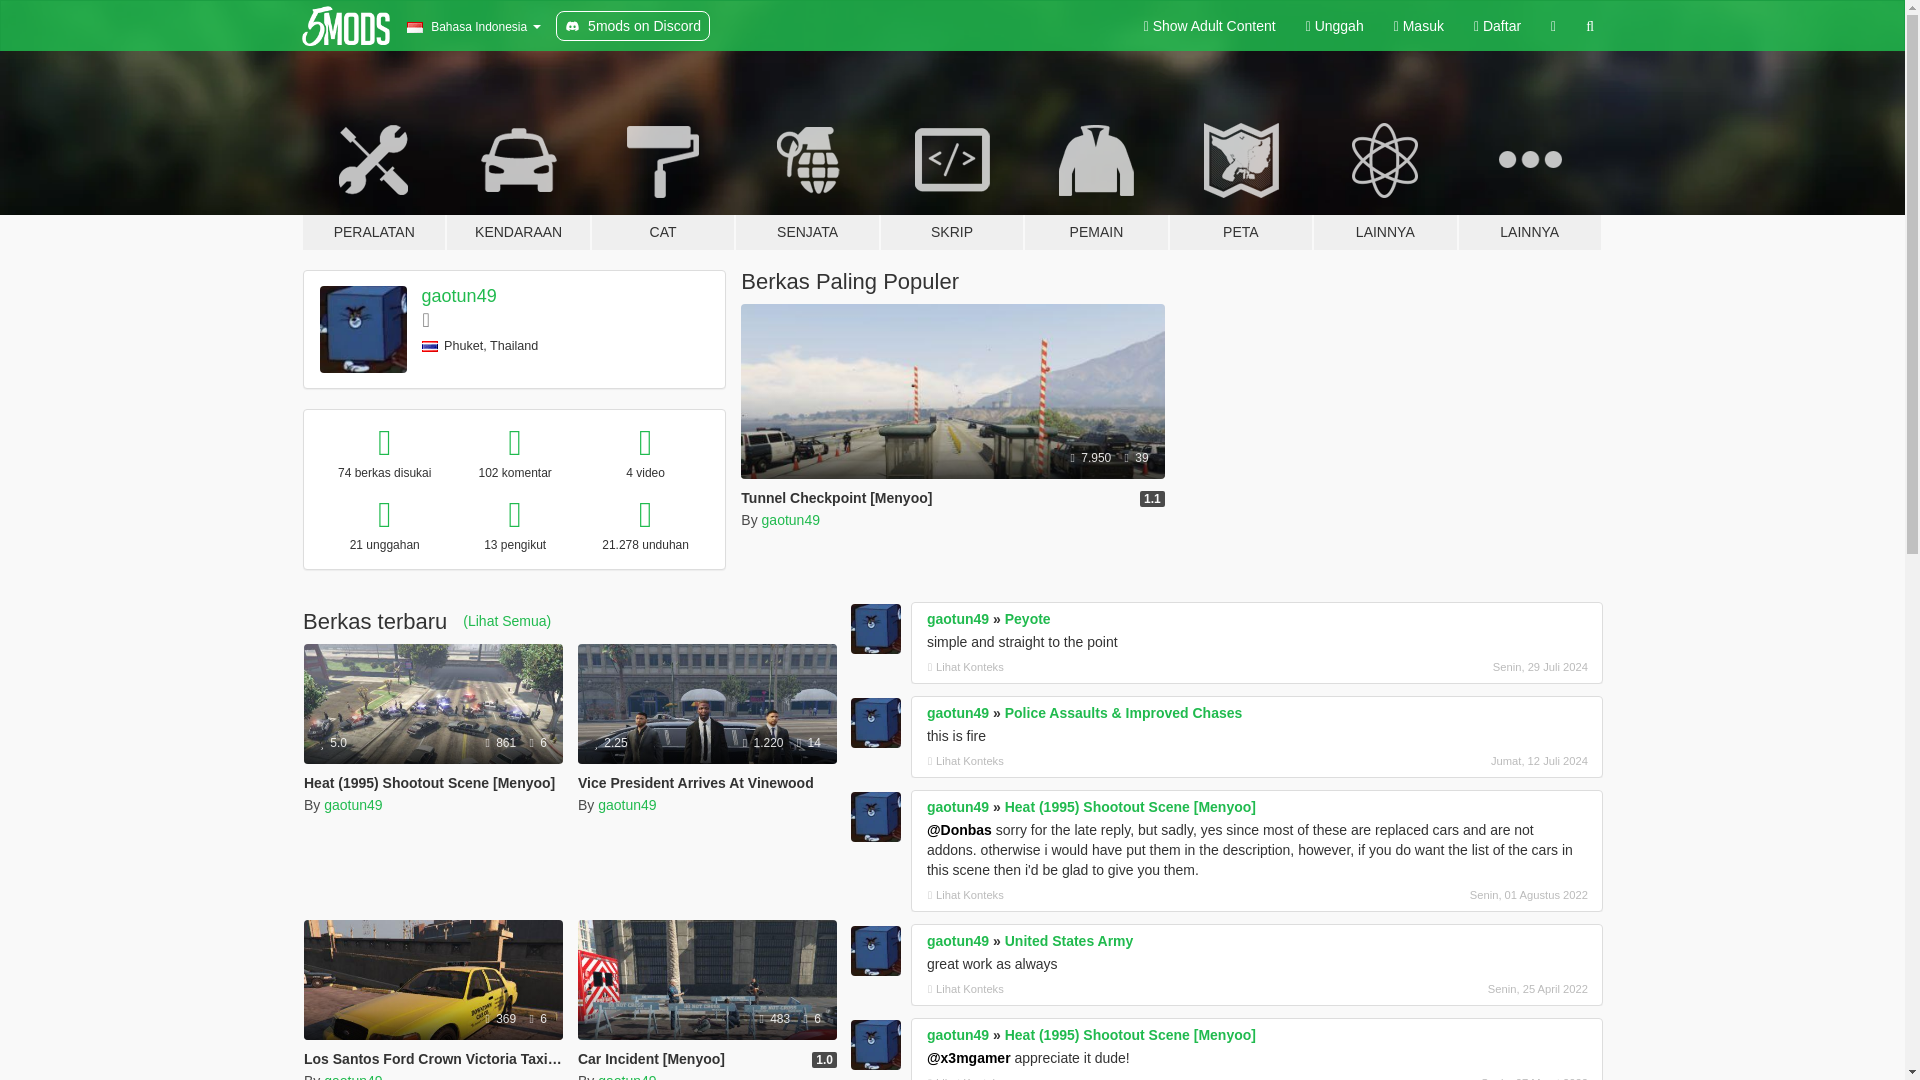 The height and width of the screenshot is (1080, 1920). What do you see at coordinates (430, 346) in the screenshot?
I see `Thailand` at bounding box center [430, 346].